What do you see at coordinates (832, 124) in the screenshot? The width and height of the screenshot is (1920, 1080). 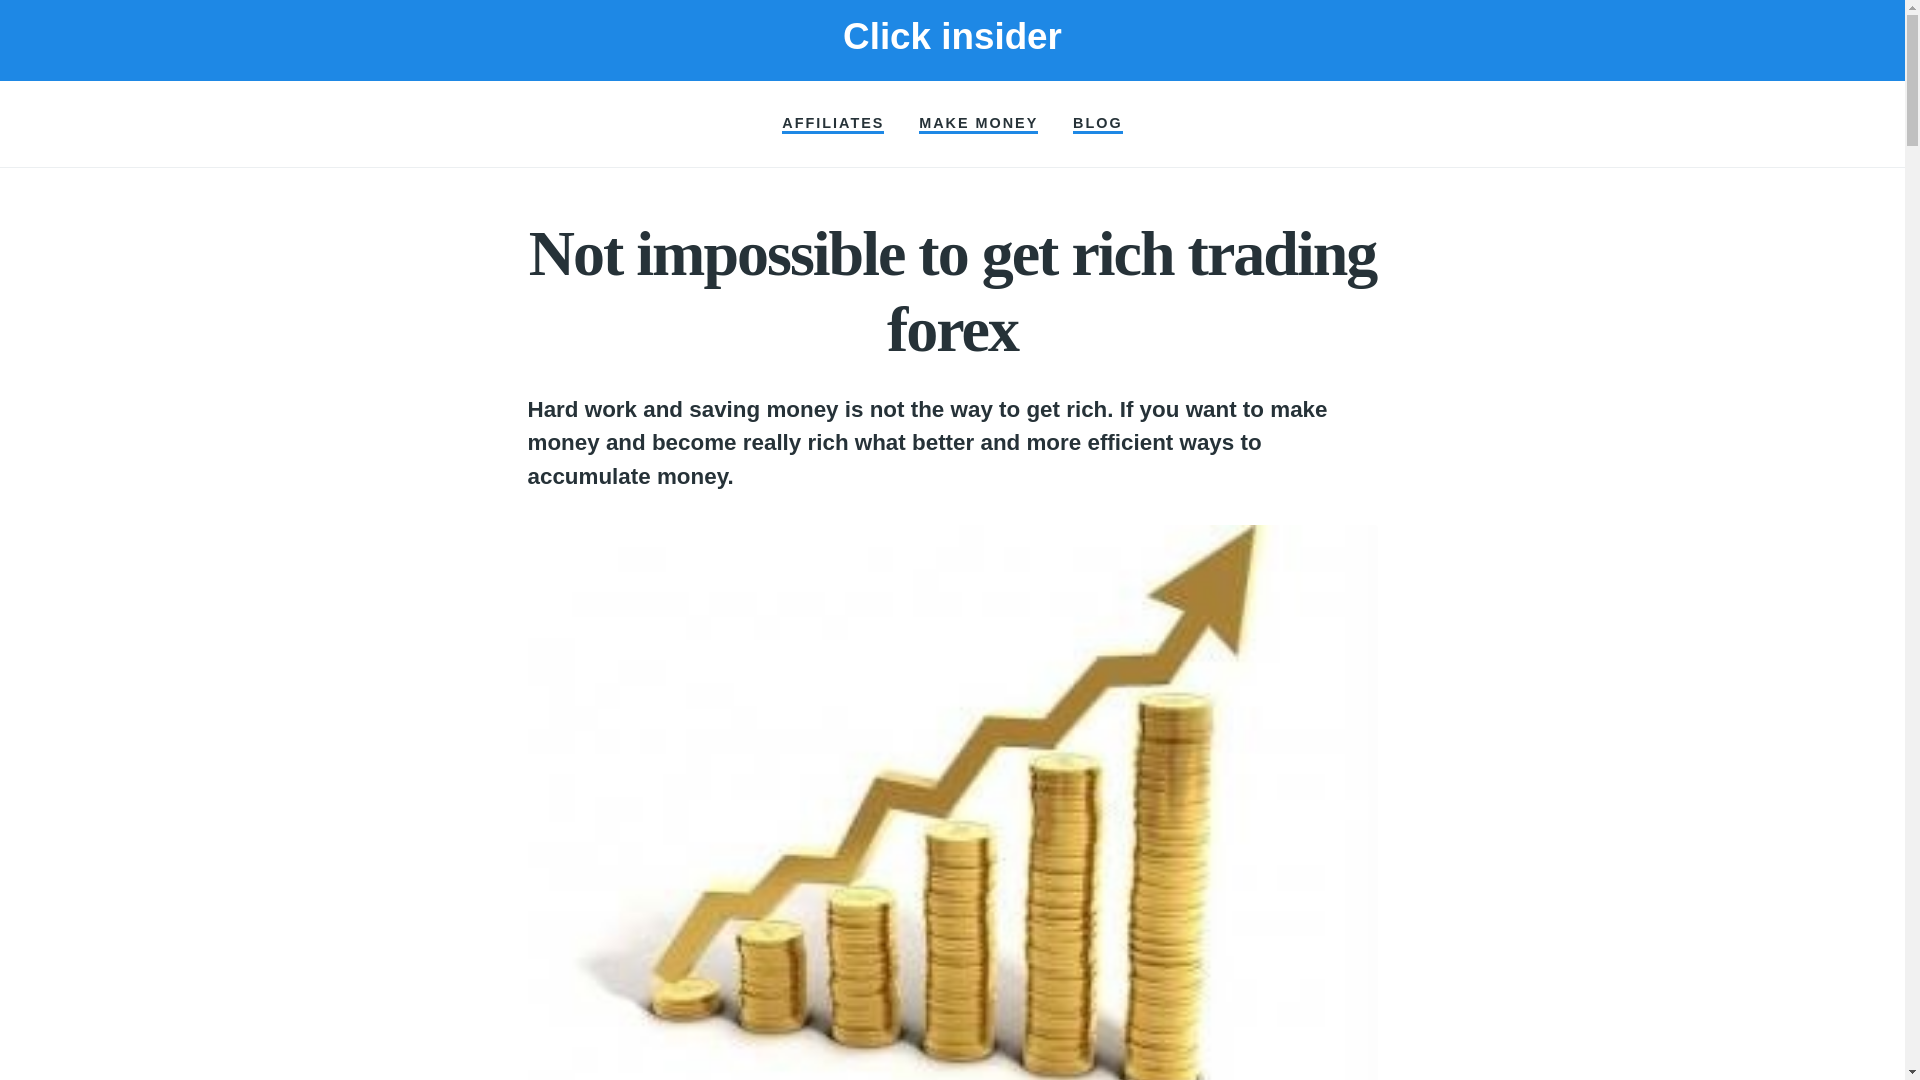 I see `AFFILIATES` at bounding box center [832, 124].